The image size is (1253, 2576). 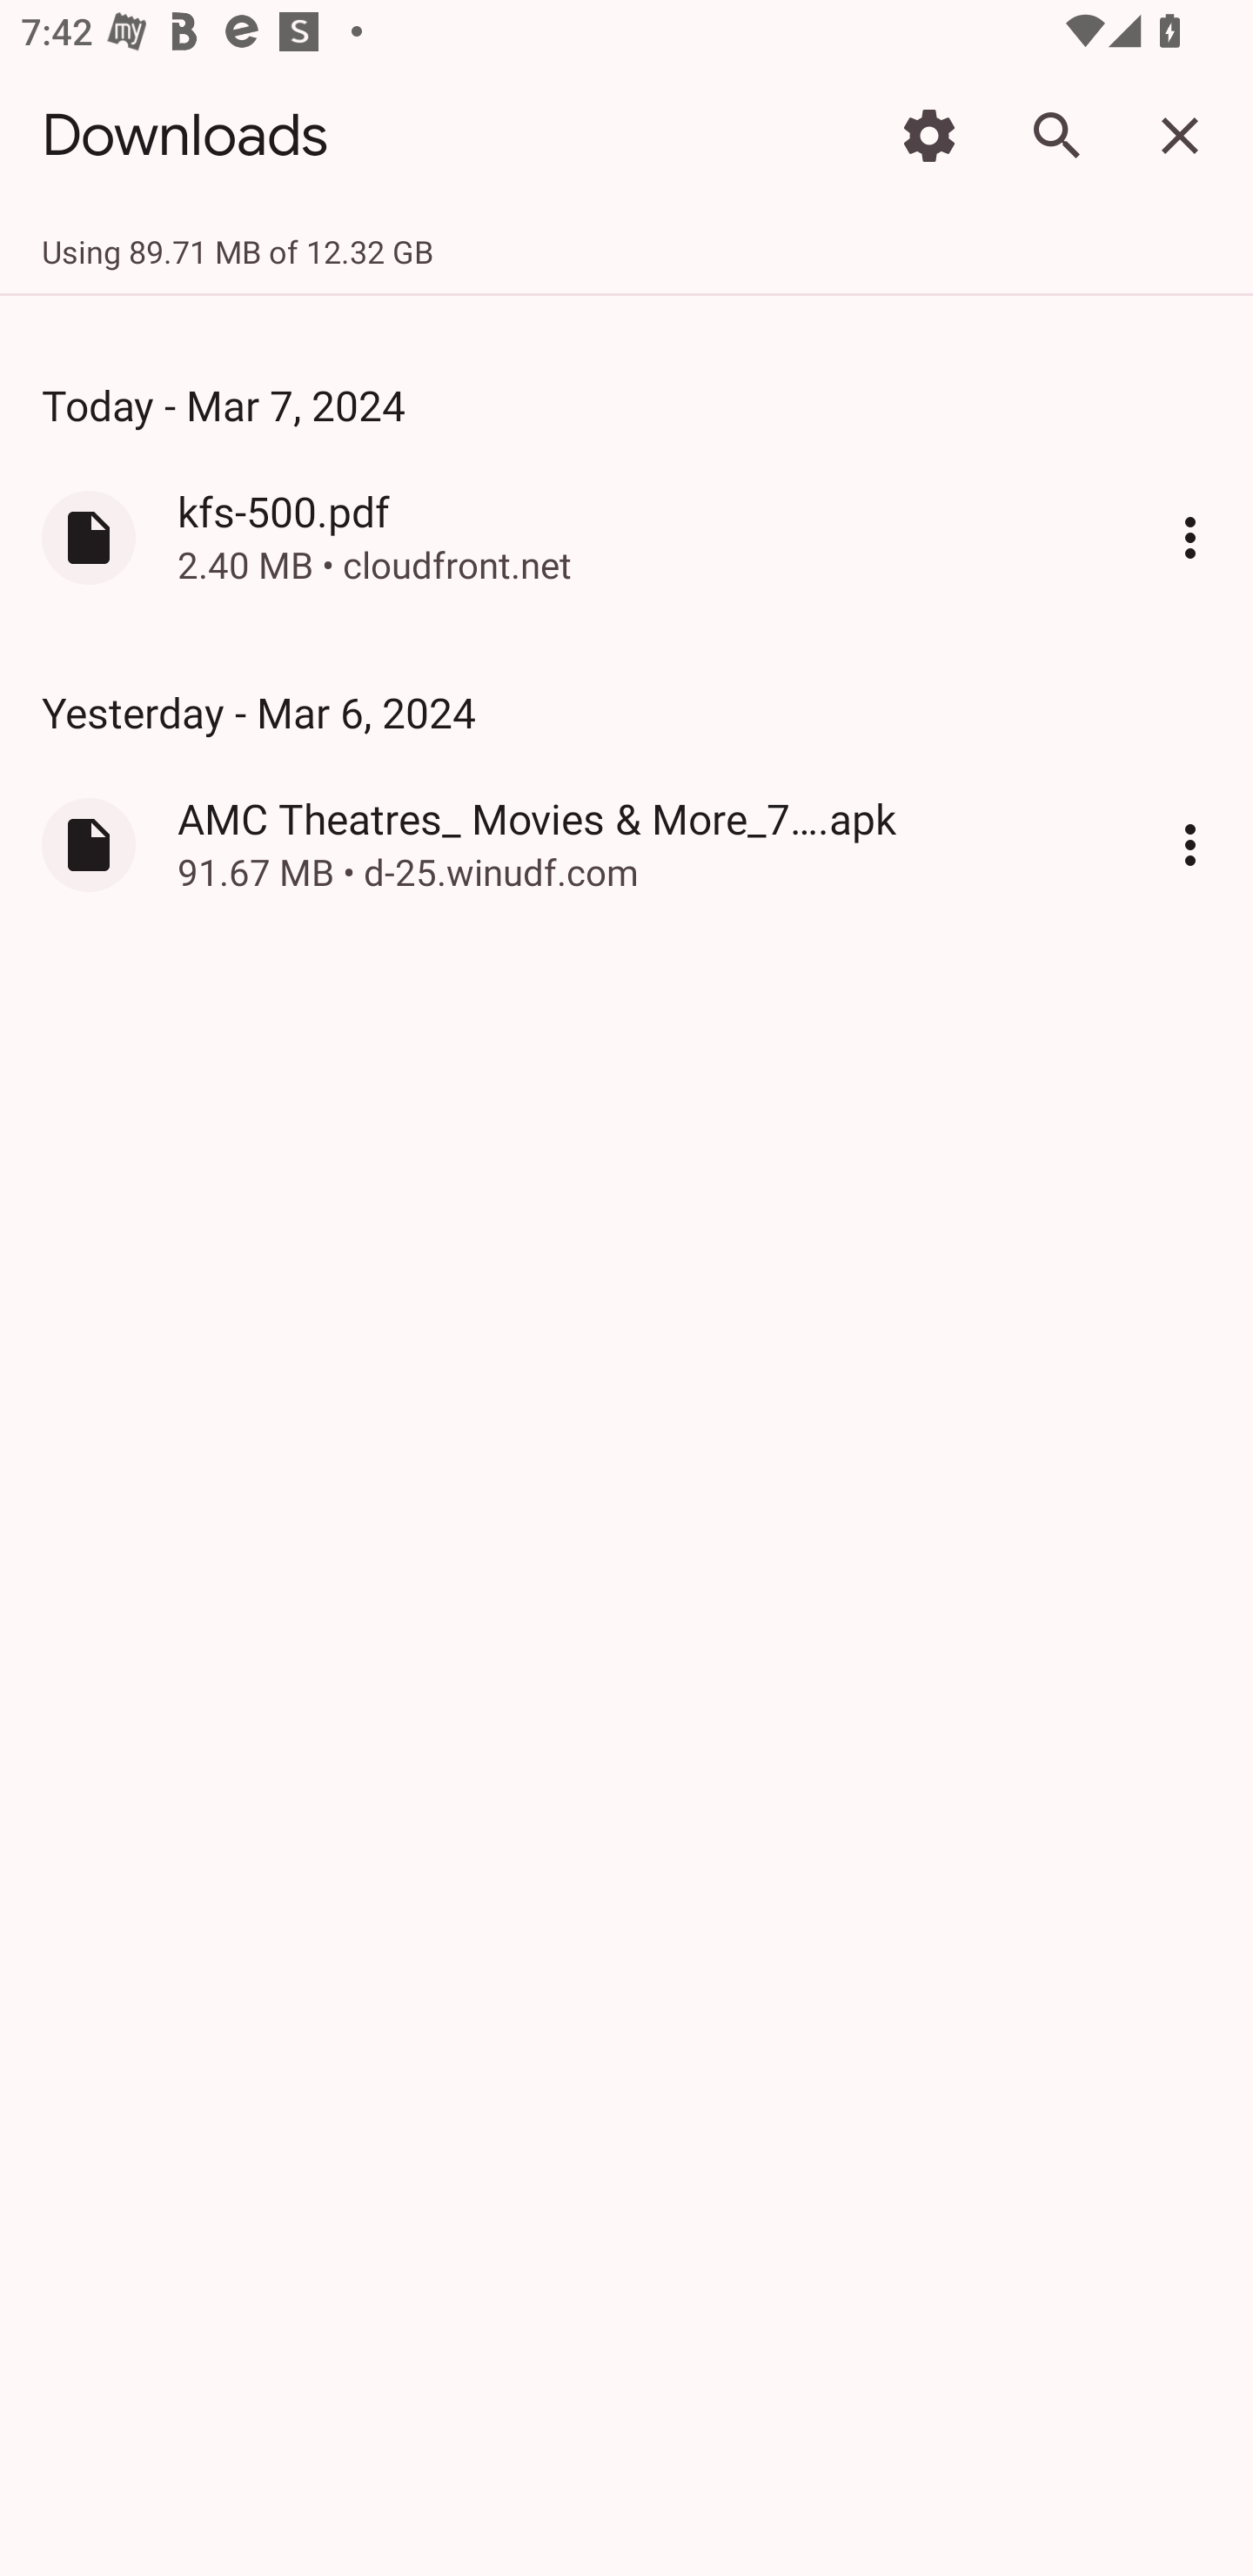 I want to click on Settings, so click(x=929, y=134).